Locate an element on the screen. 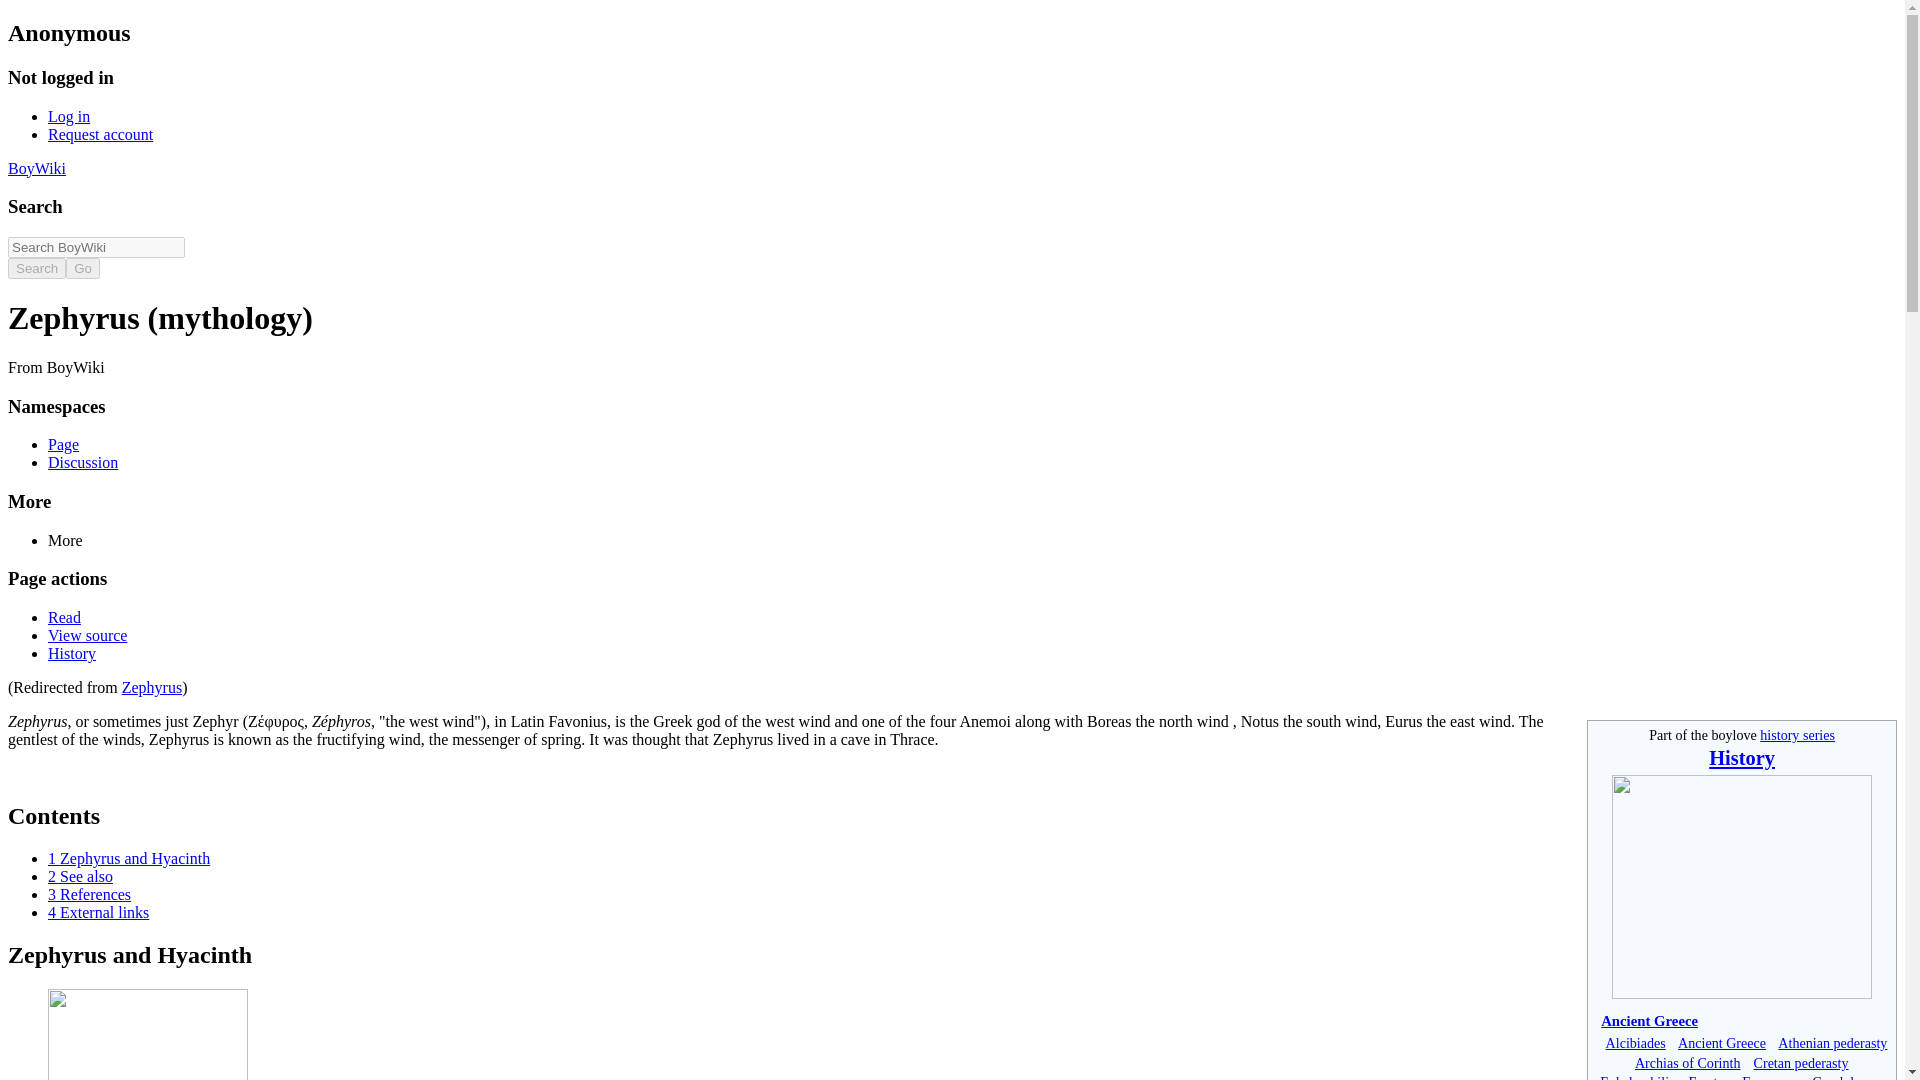 The width and height of the screenshot is (1920, 1080). Search the pages for this text is located at coordinates (36, 268).